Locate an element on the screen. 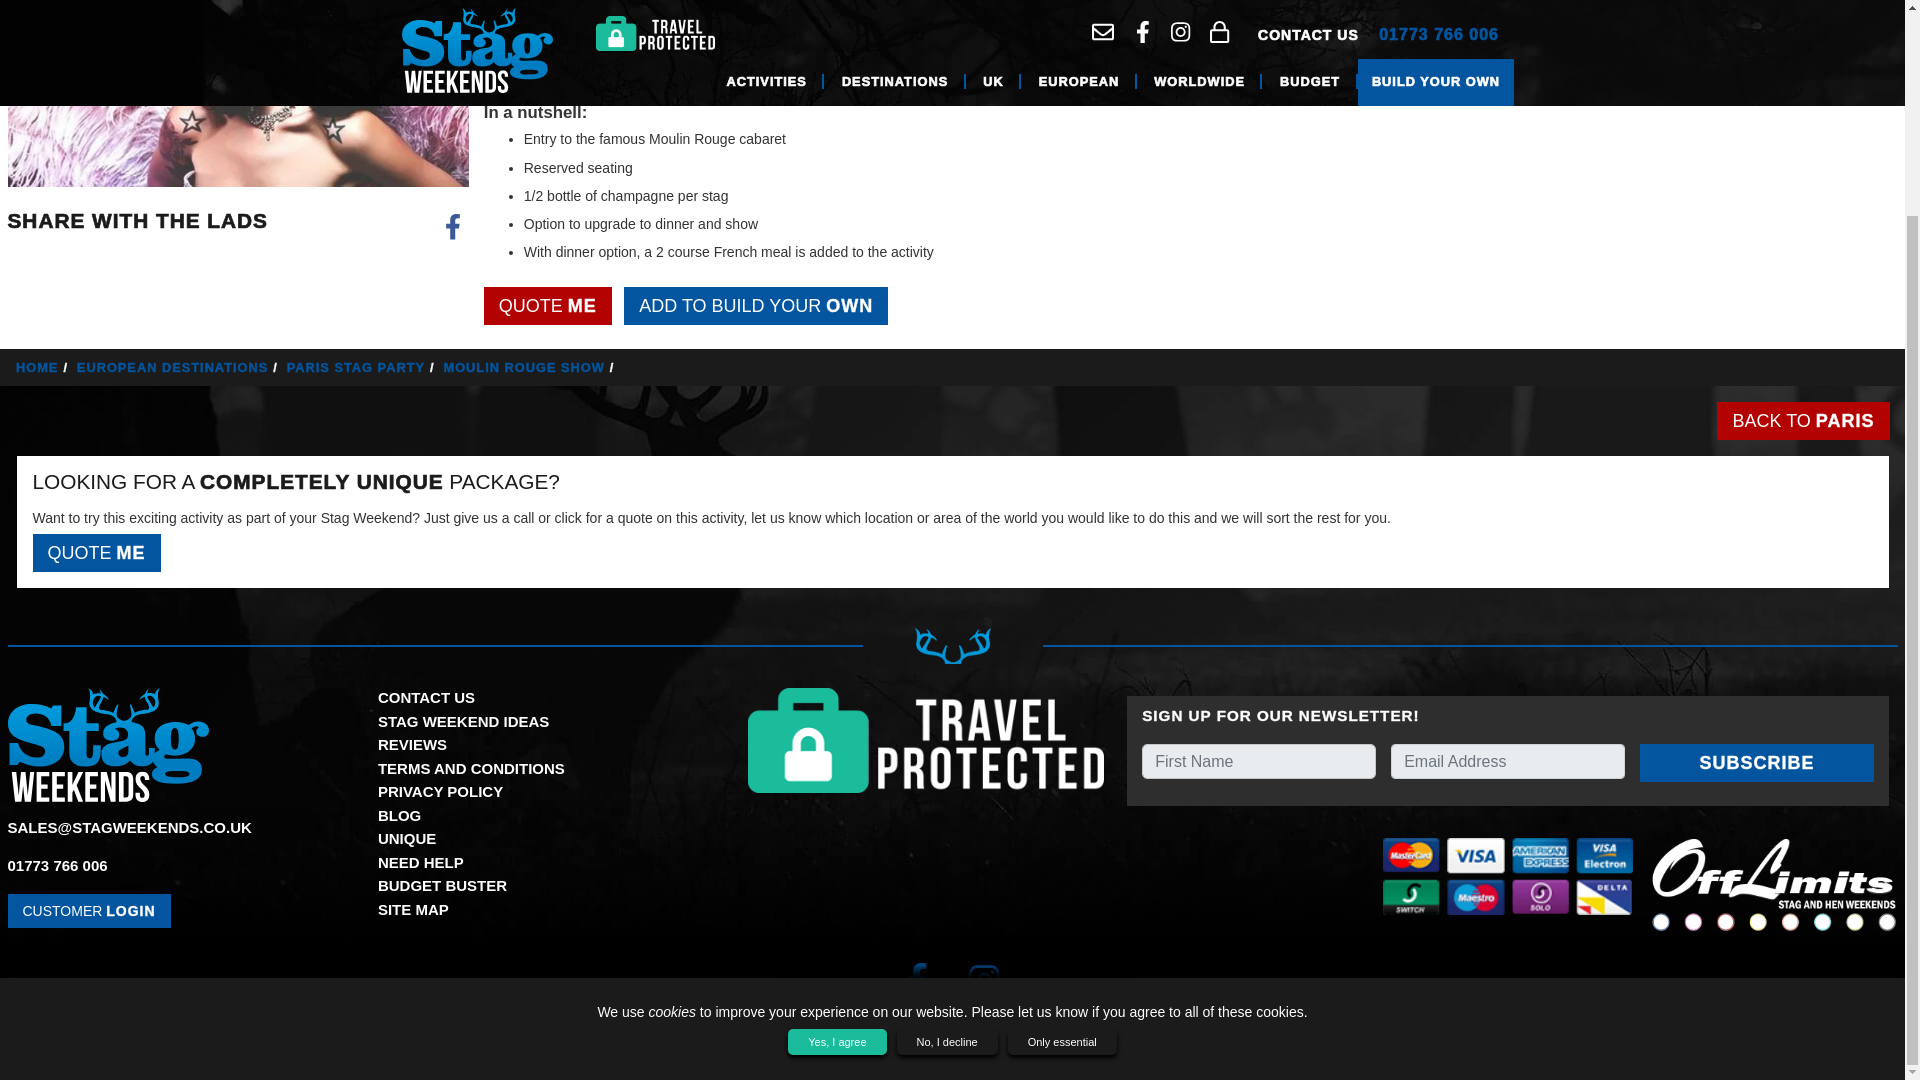 The height and width of the screenshot is (1080, 1920). 01773 766 006 is located at coordinates (57, 865).